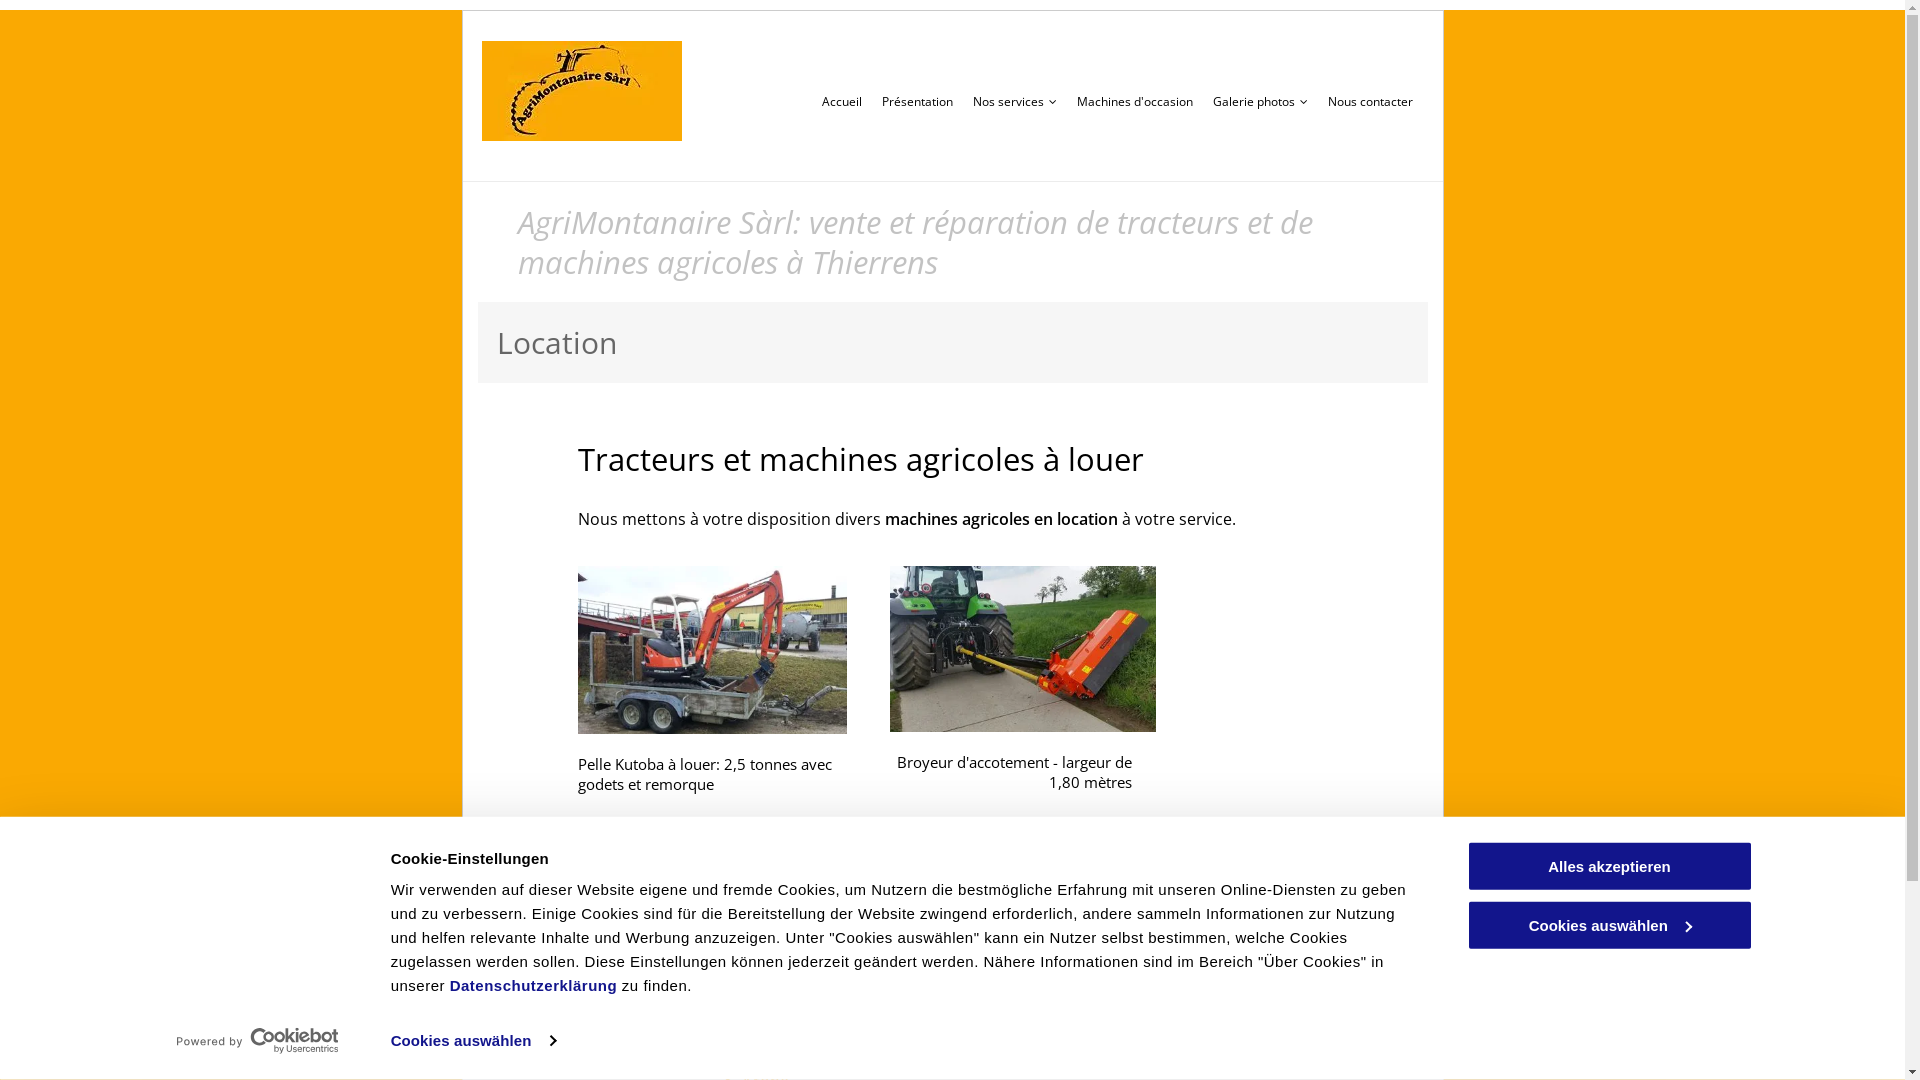 The height and width of the screenshot is (1080, 1920). What do you see at coordinates (1296, 1056) in the screenshot?
I see `Partager` at bounding box center [1296, 1056].